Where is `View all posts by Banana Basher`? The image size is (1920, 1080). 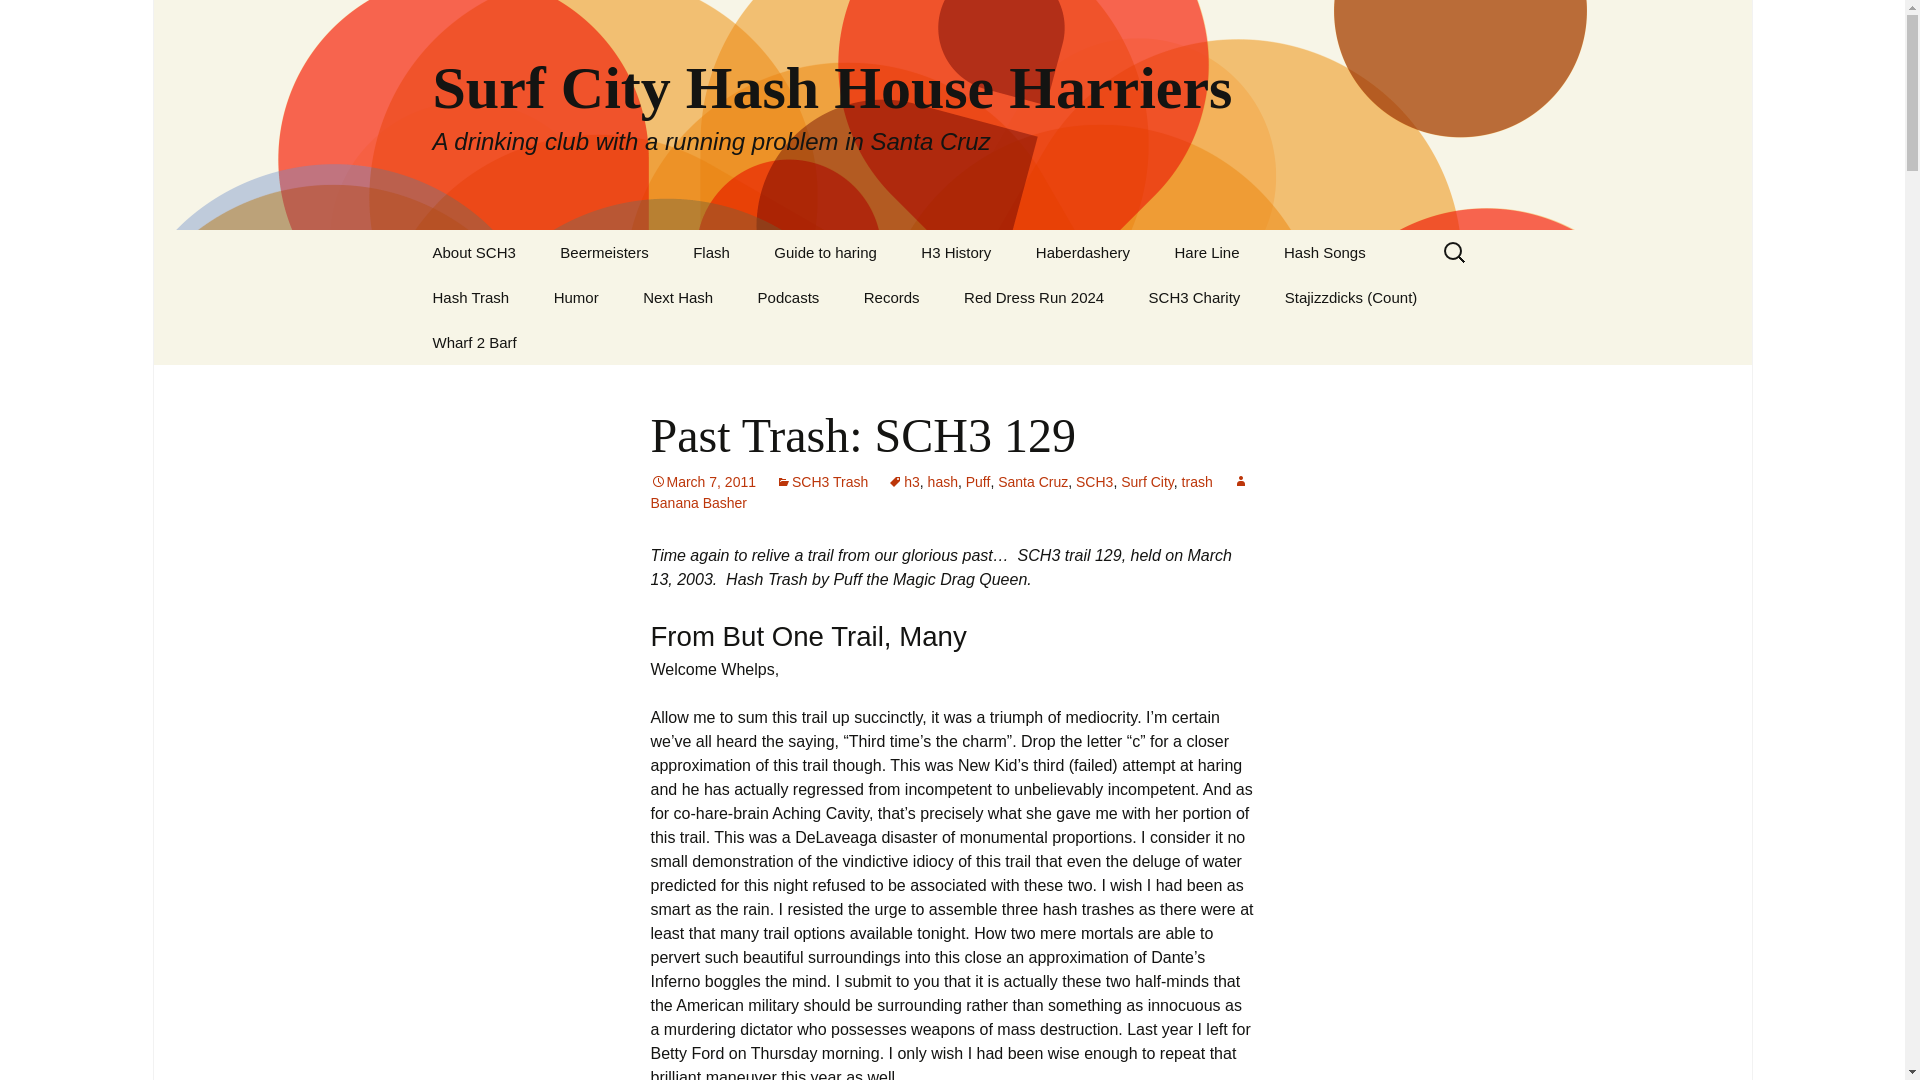 View all posts by Banana Basher is located at coordinates (949, 492).